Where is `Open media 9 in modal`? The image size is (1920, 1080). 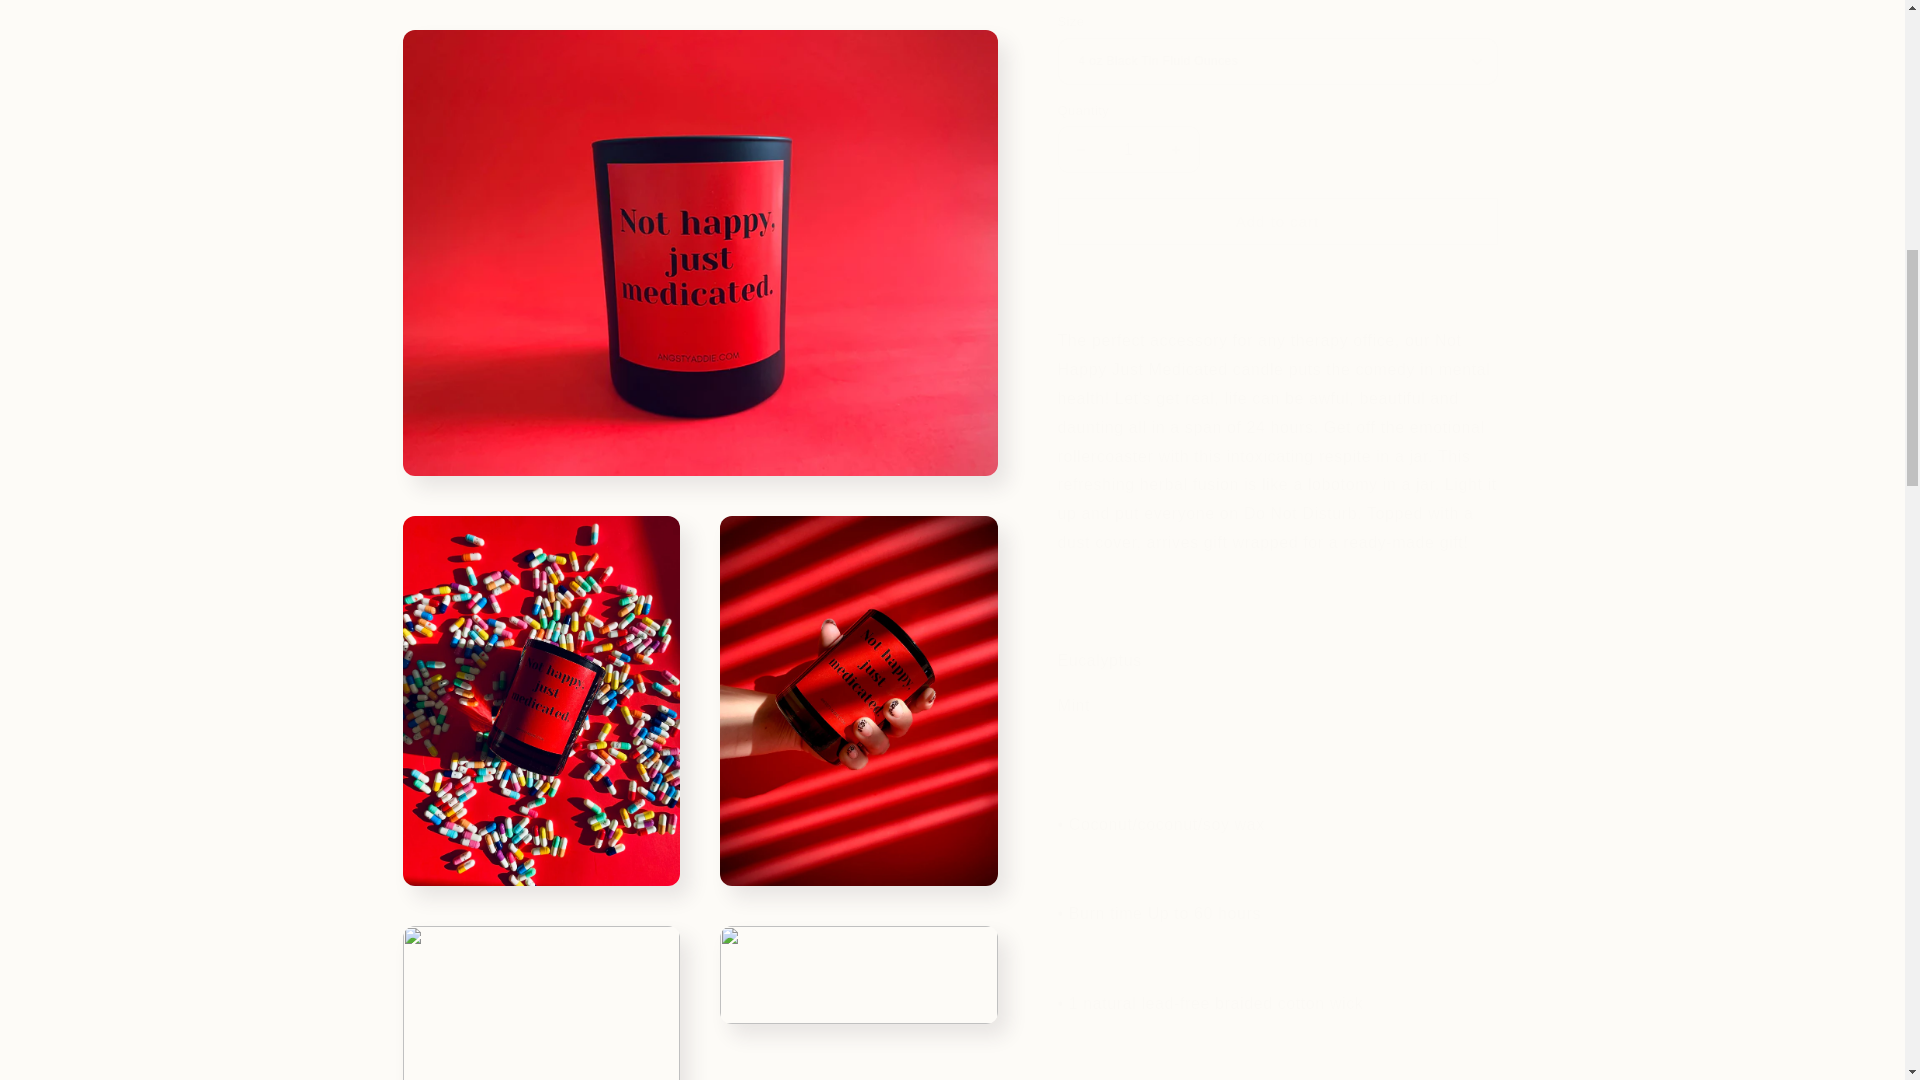 Open media 9 in modal is located at coordinates (859, 847).